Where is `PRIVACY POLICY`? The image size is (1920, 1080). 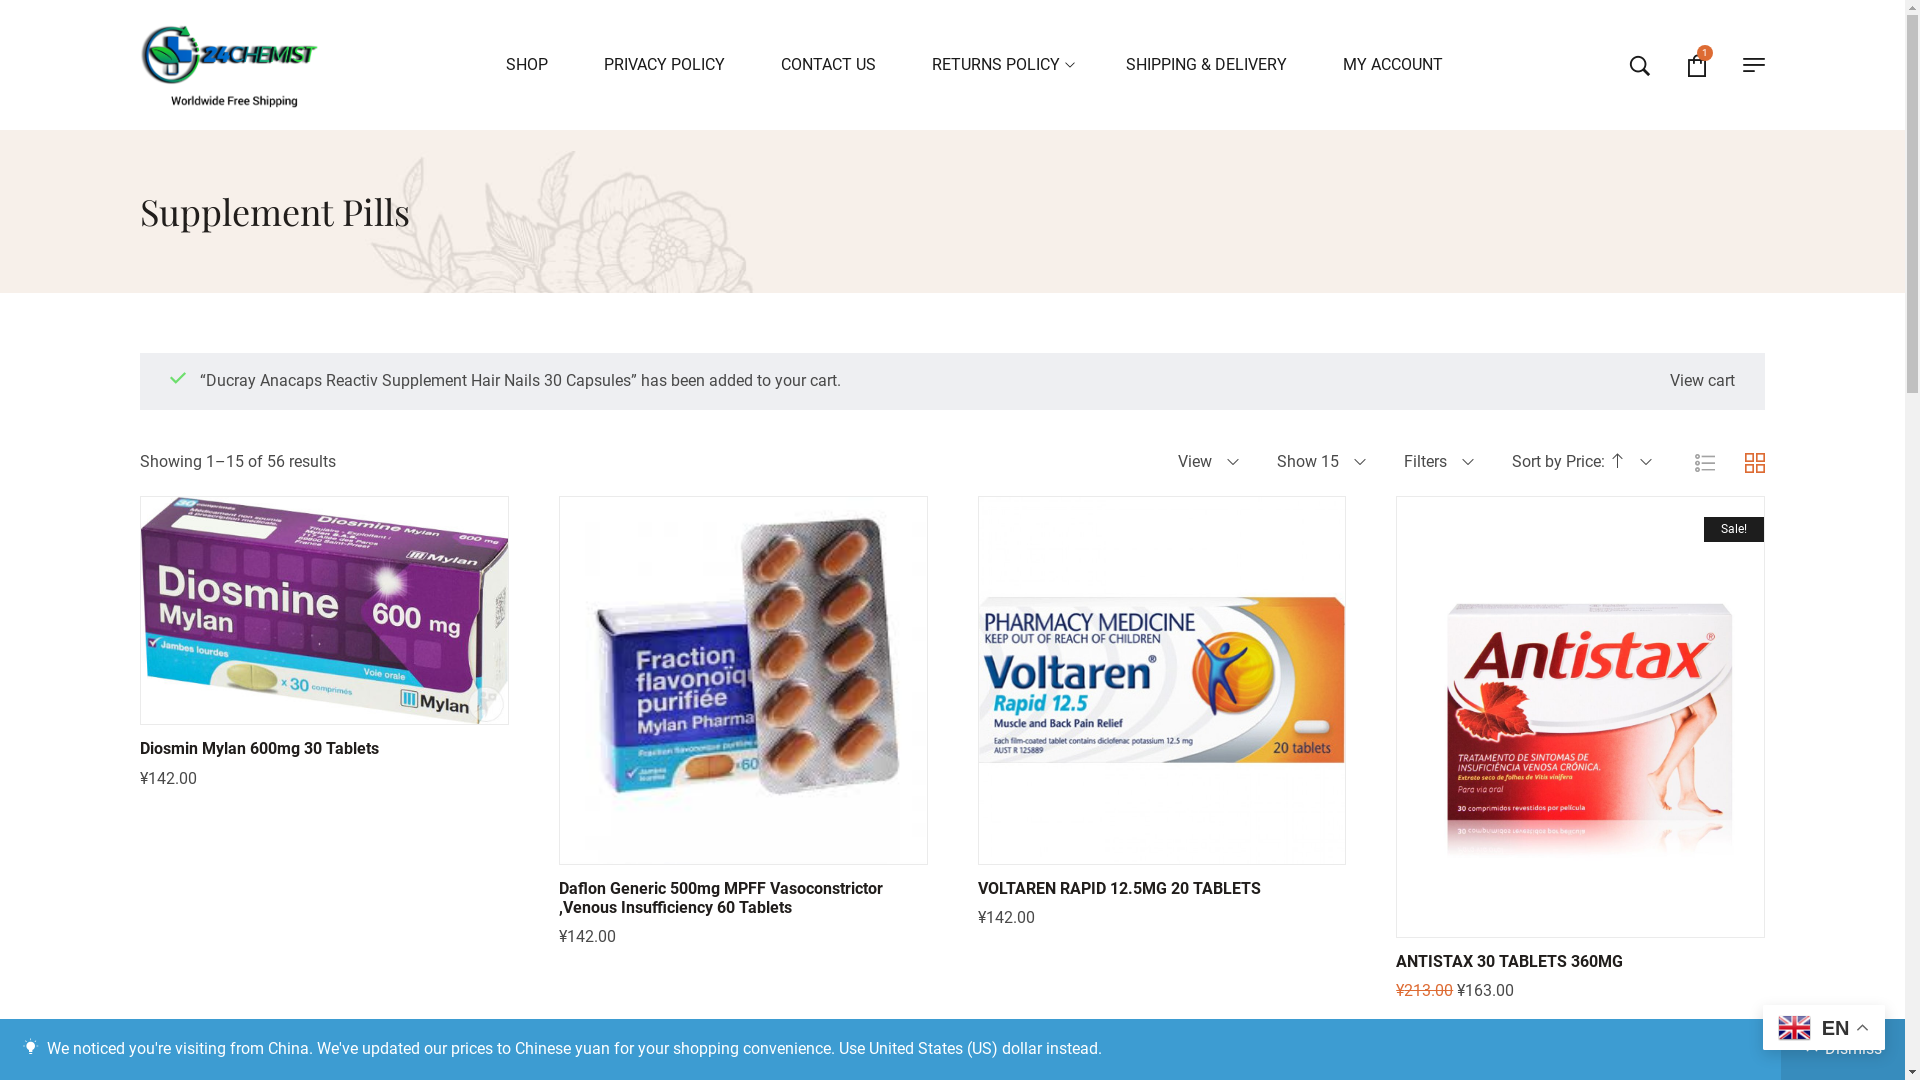
PRIVACY POLICY is located at coordinates (664, 65).